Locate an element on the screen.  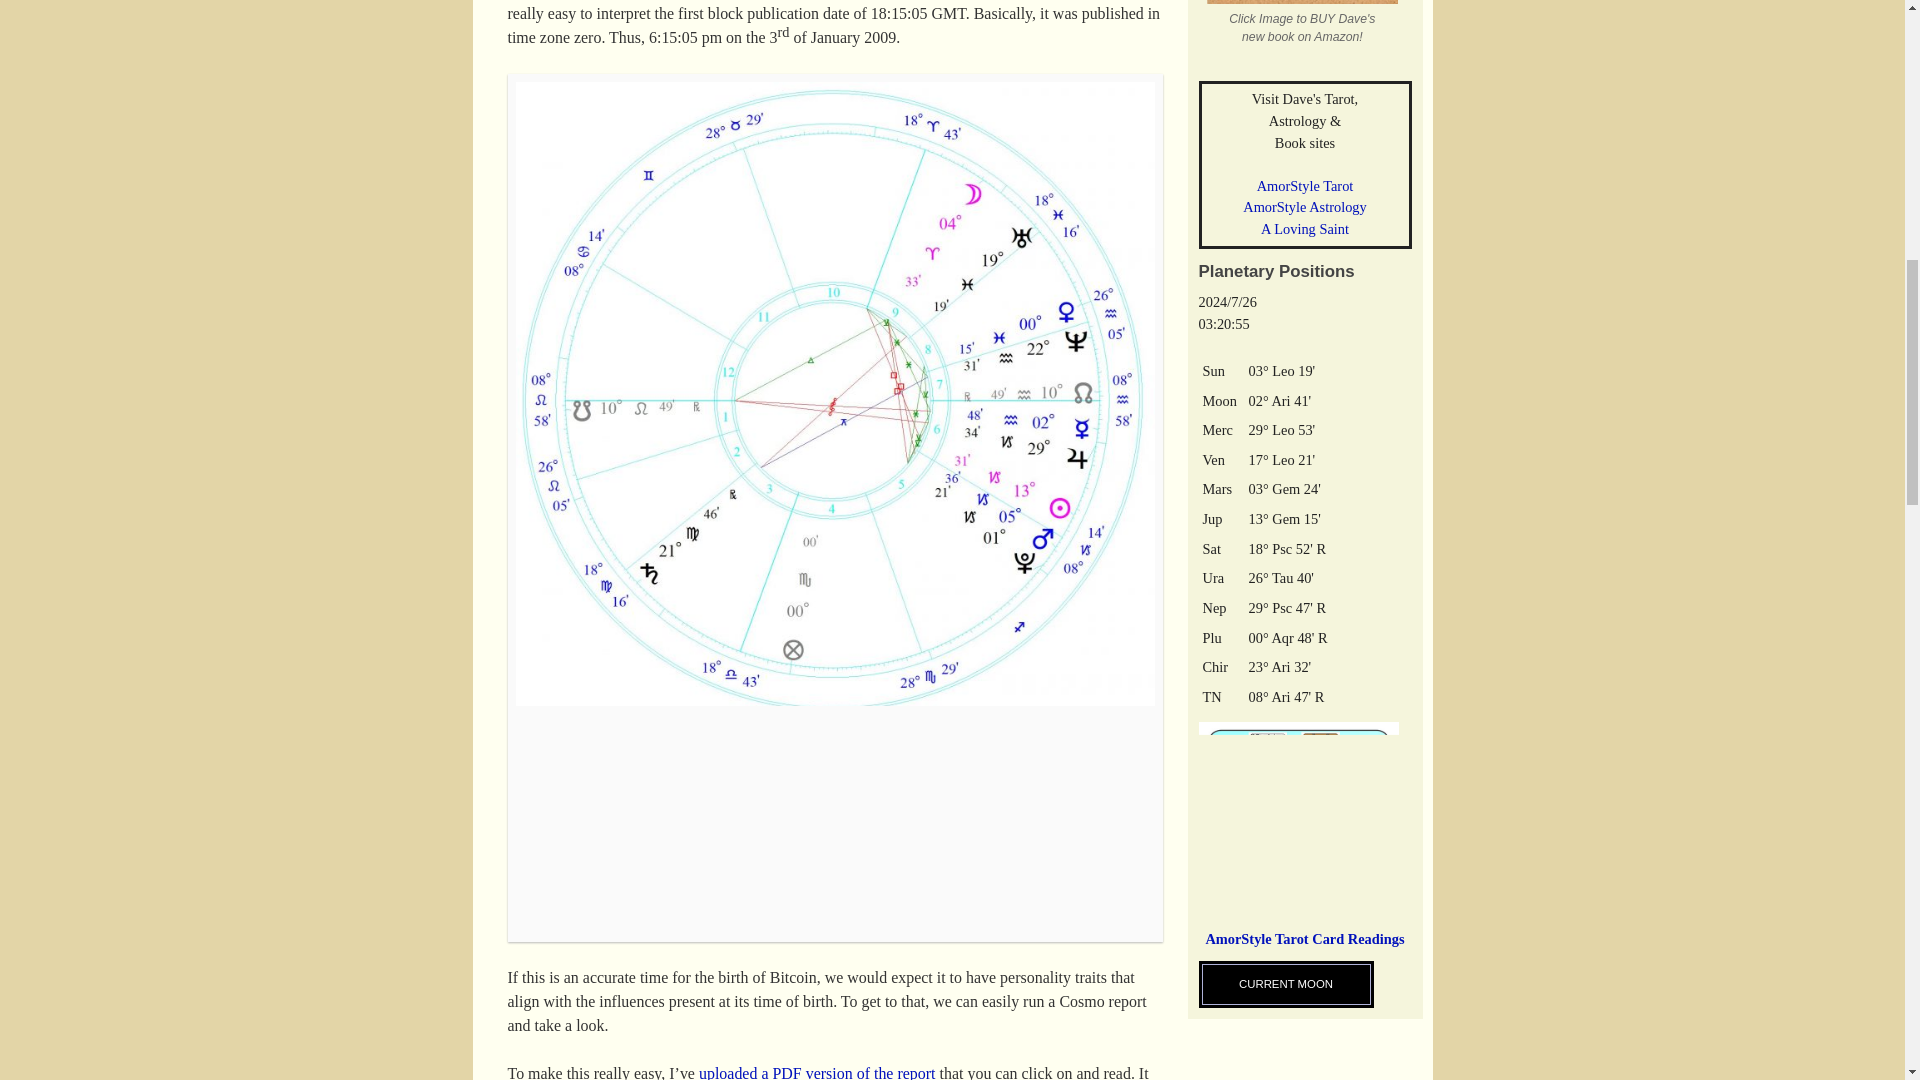
A Loving Saint is located at coordinates (1305, 228).